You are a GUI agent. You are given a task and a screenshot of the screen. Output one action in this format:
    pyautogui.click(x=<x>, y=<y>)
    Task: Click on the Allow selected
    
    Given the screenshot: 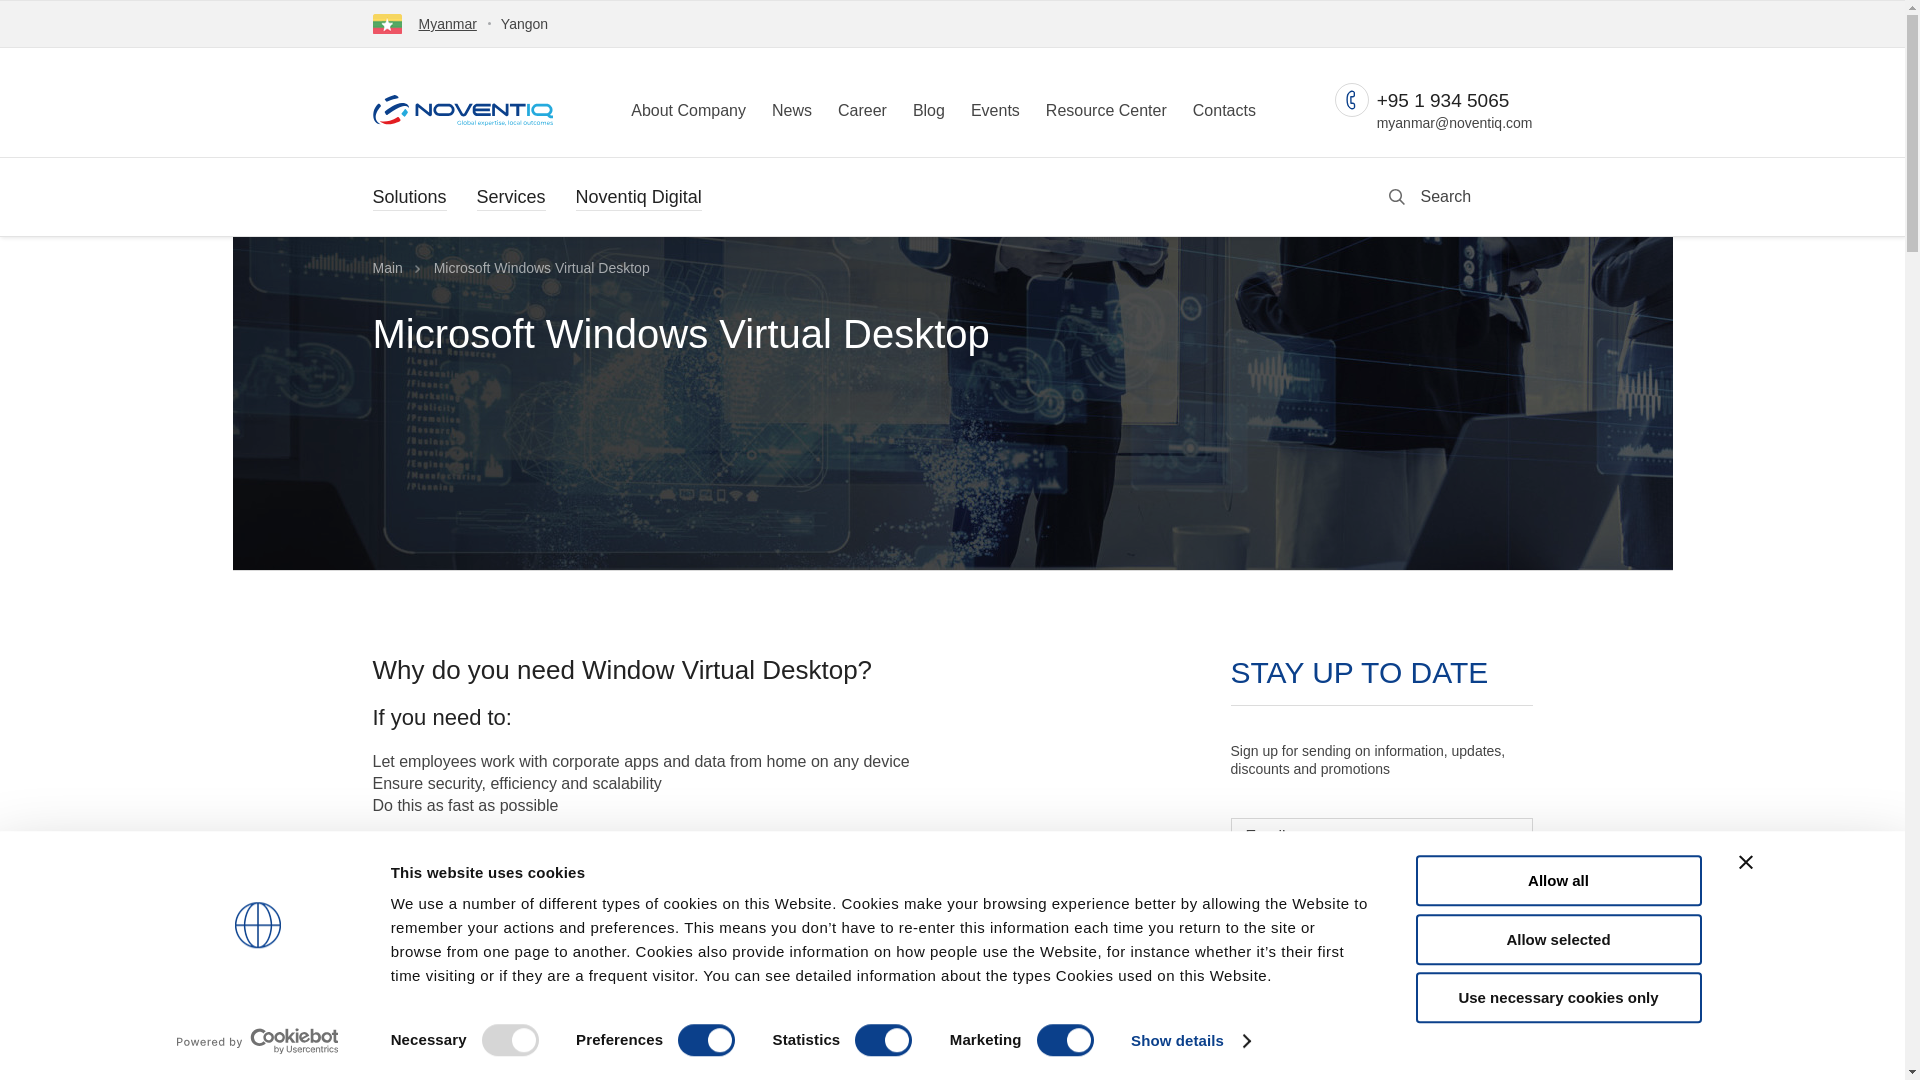 What is the action you would take?
    pyautogui.click(x=1558, y=939)
    